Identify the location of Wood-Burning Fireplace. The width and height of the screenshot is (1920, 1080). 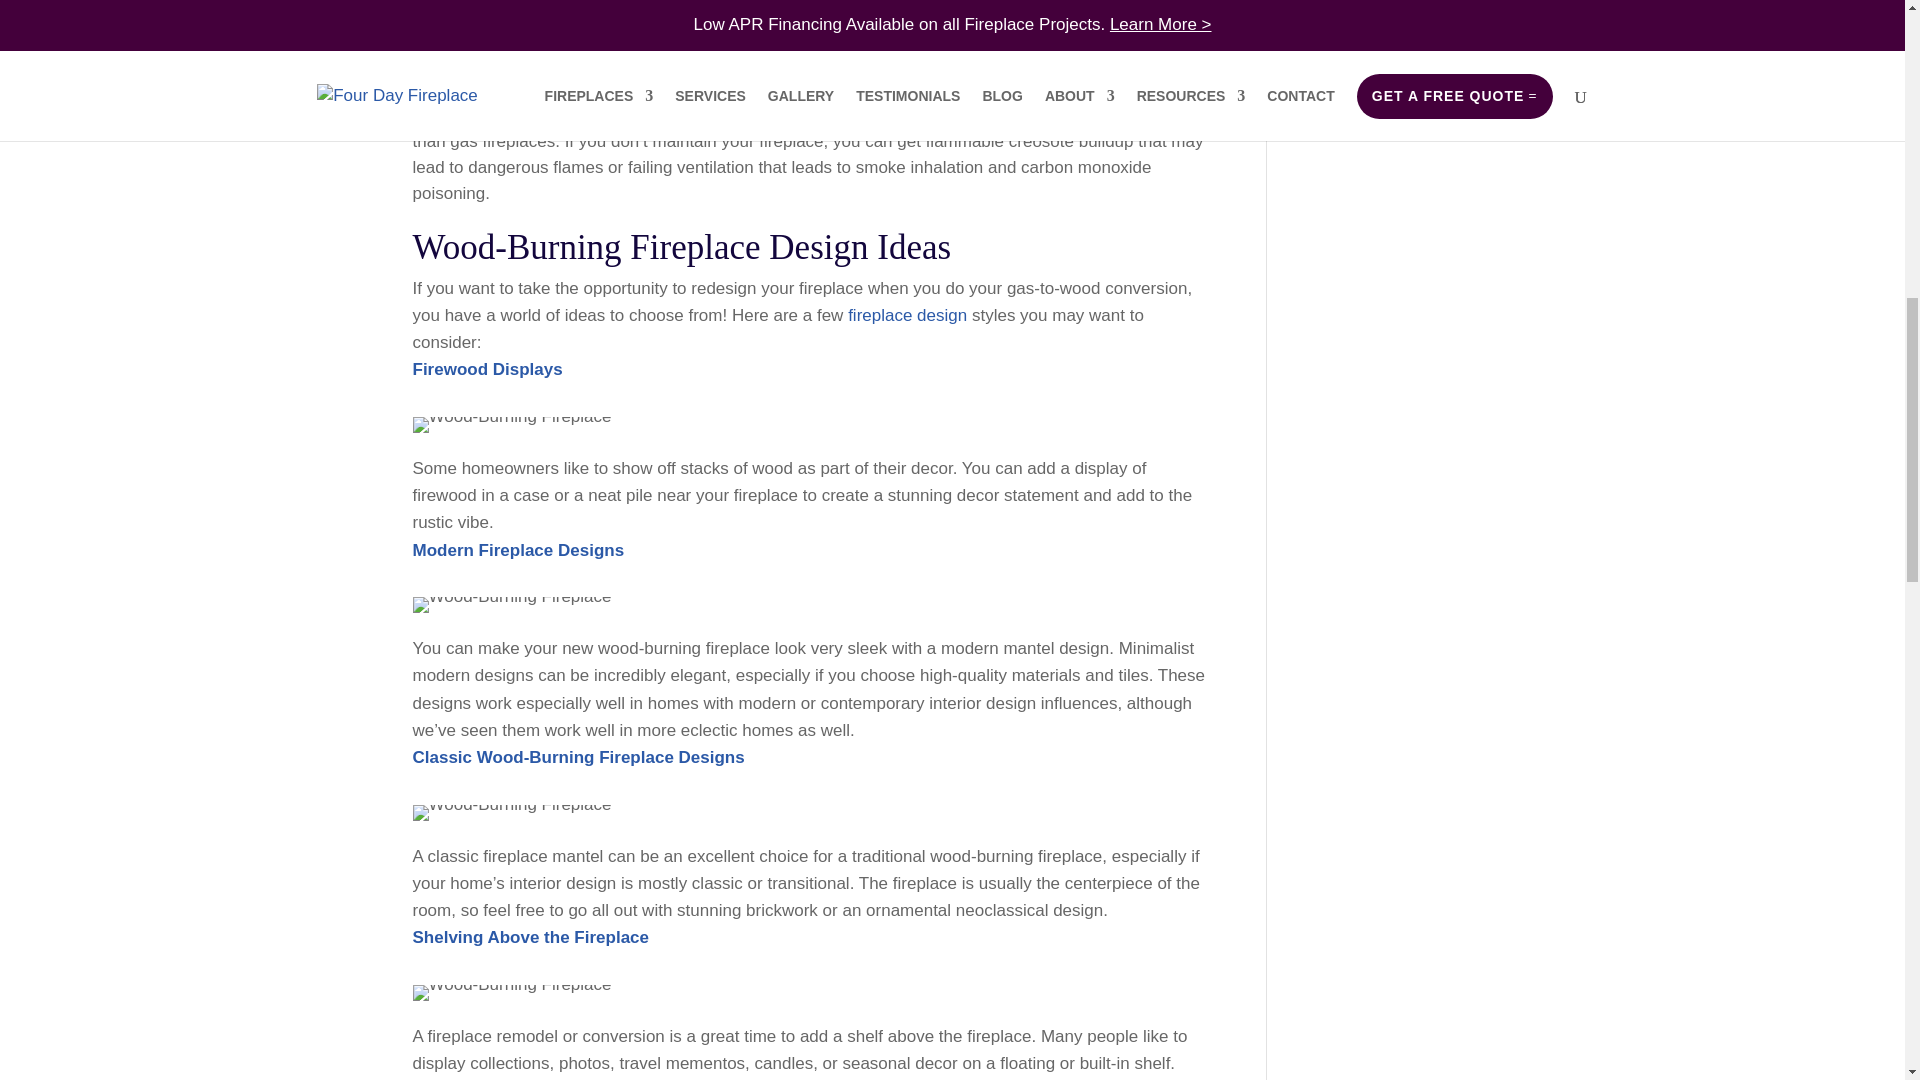
(511, 812).